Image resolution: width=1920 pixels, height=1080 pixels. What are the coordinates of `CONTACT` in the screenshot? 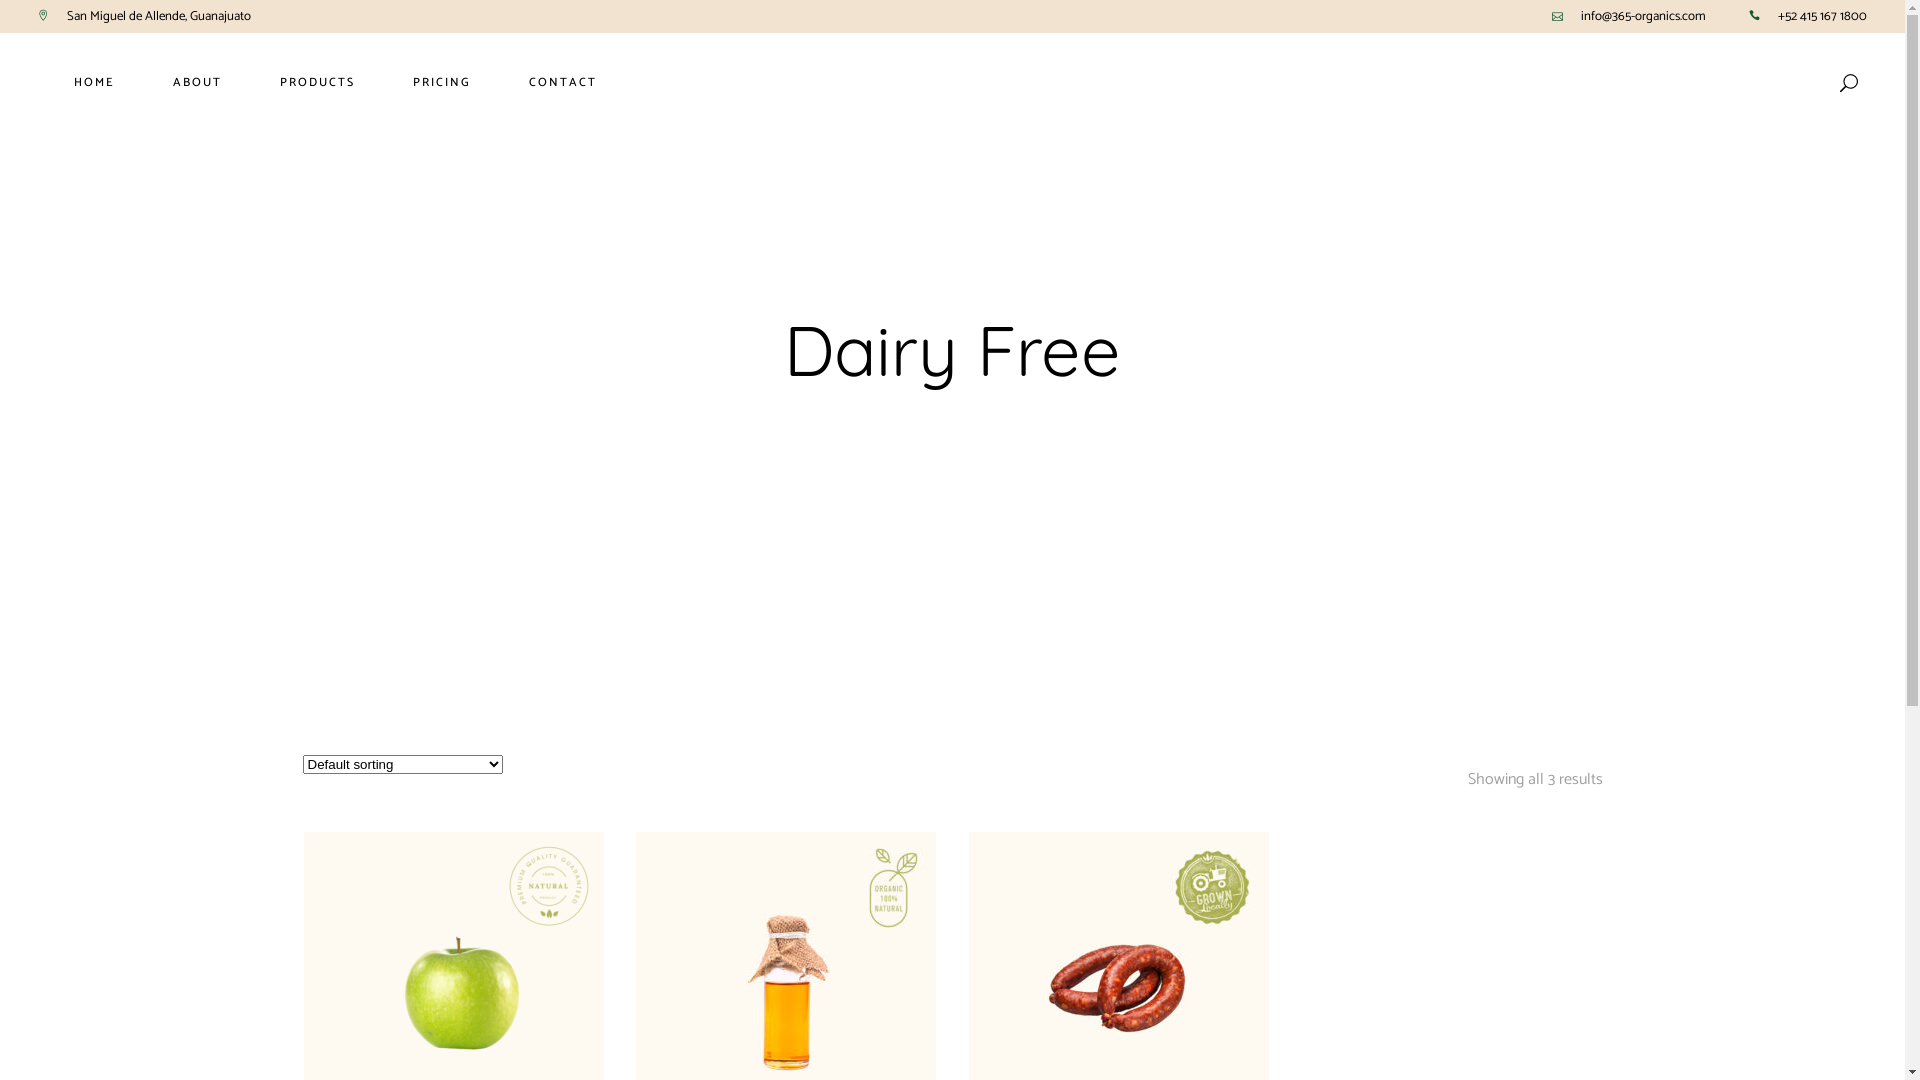 It's located at (563, 83).